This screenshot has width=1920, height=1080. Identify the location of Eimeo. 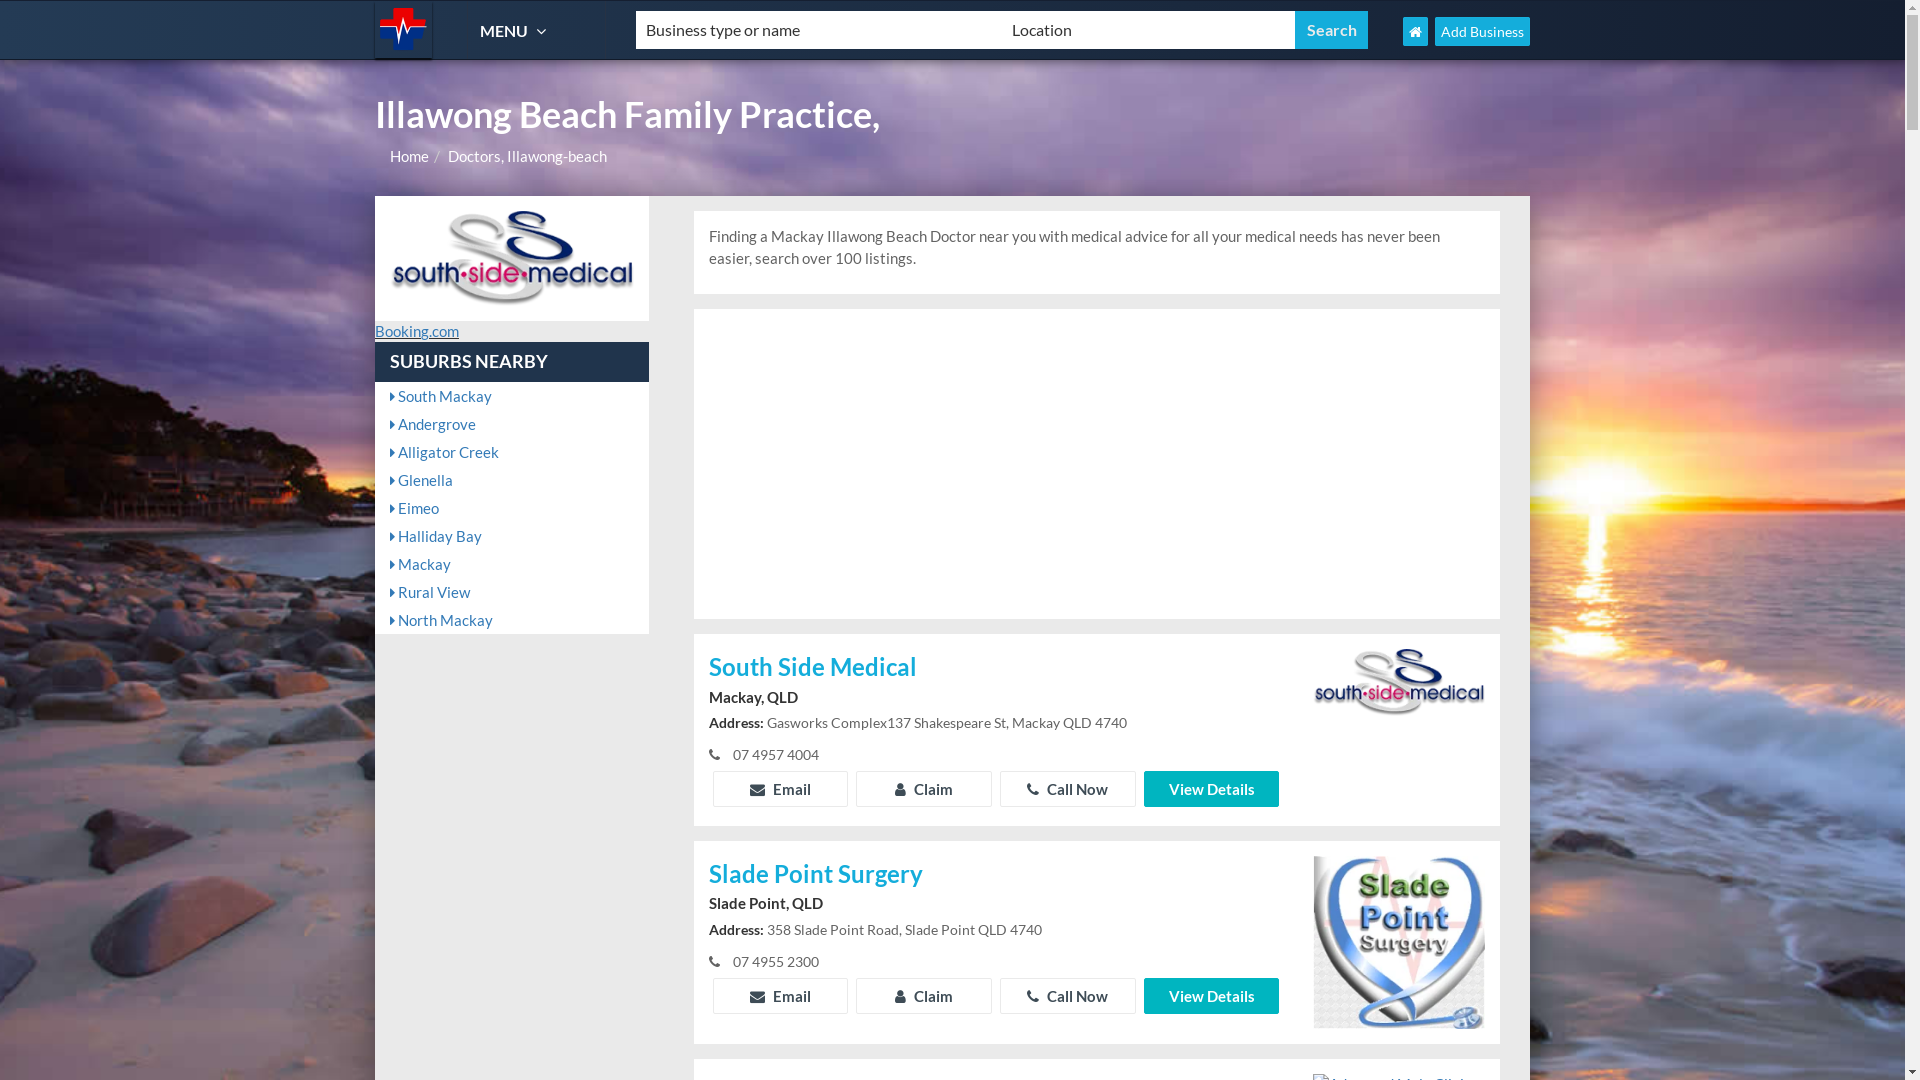
(512, 508).